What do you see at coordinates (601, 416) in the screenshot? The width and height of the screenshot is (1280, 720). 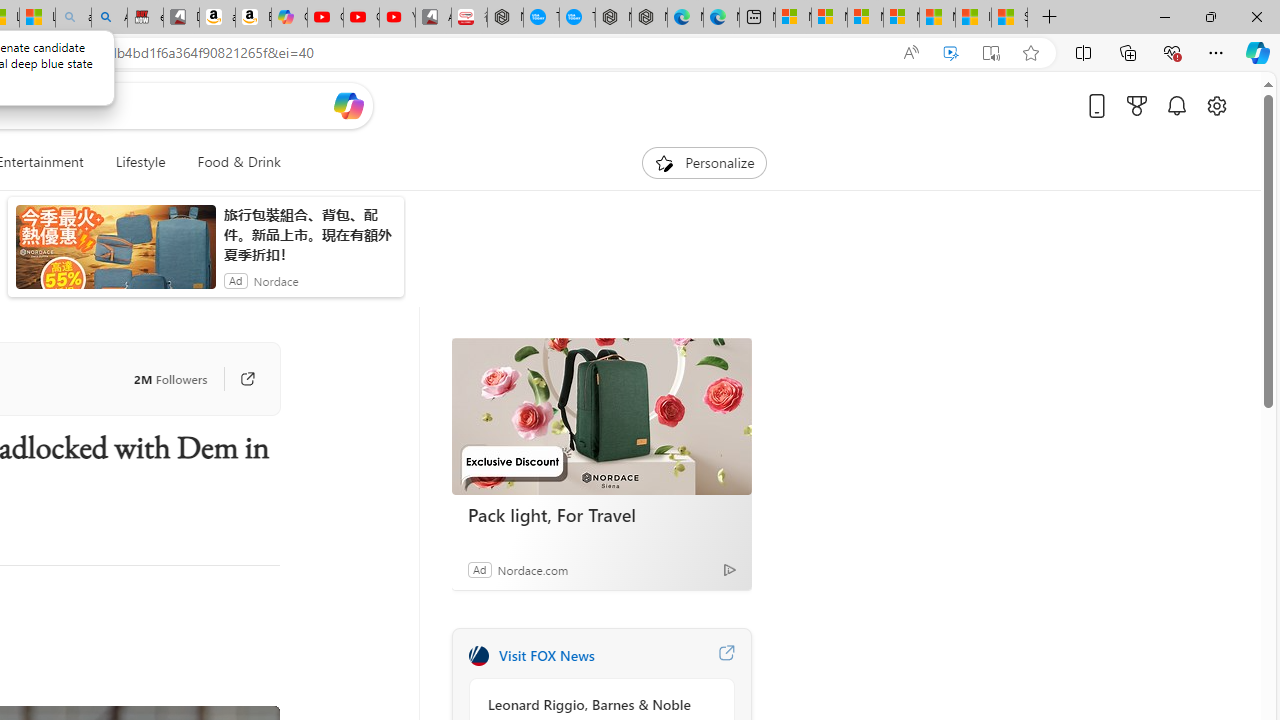 I see `Pack light, For Travel` at bounding box center [601, 416].